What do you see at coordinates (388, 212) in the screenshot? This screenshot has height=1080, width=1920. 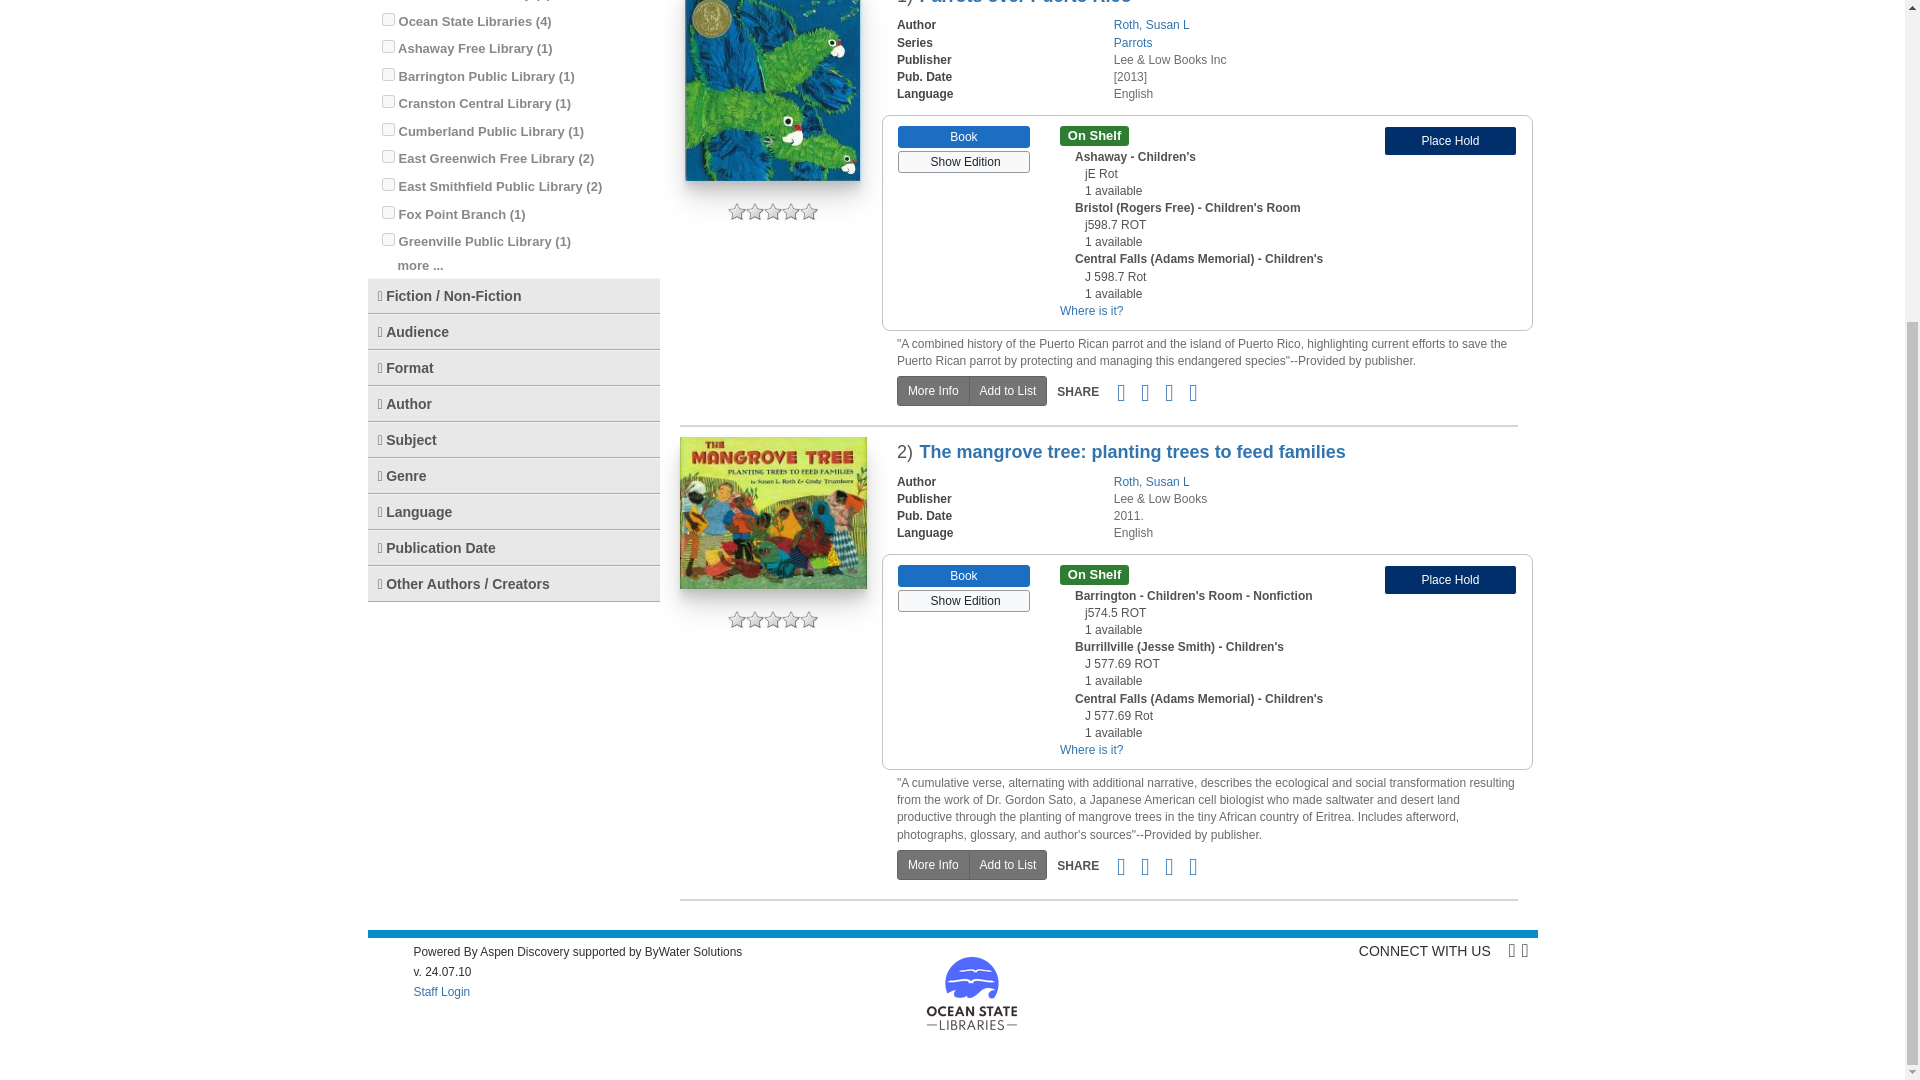 I see `on` at bounding box center [388, 212].